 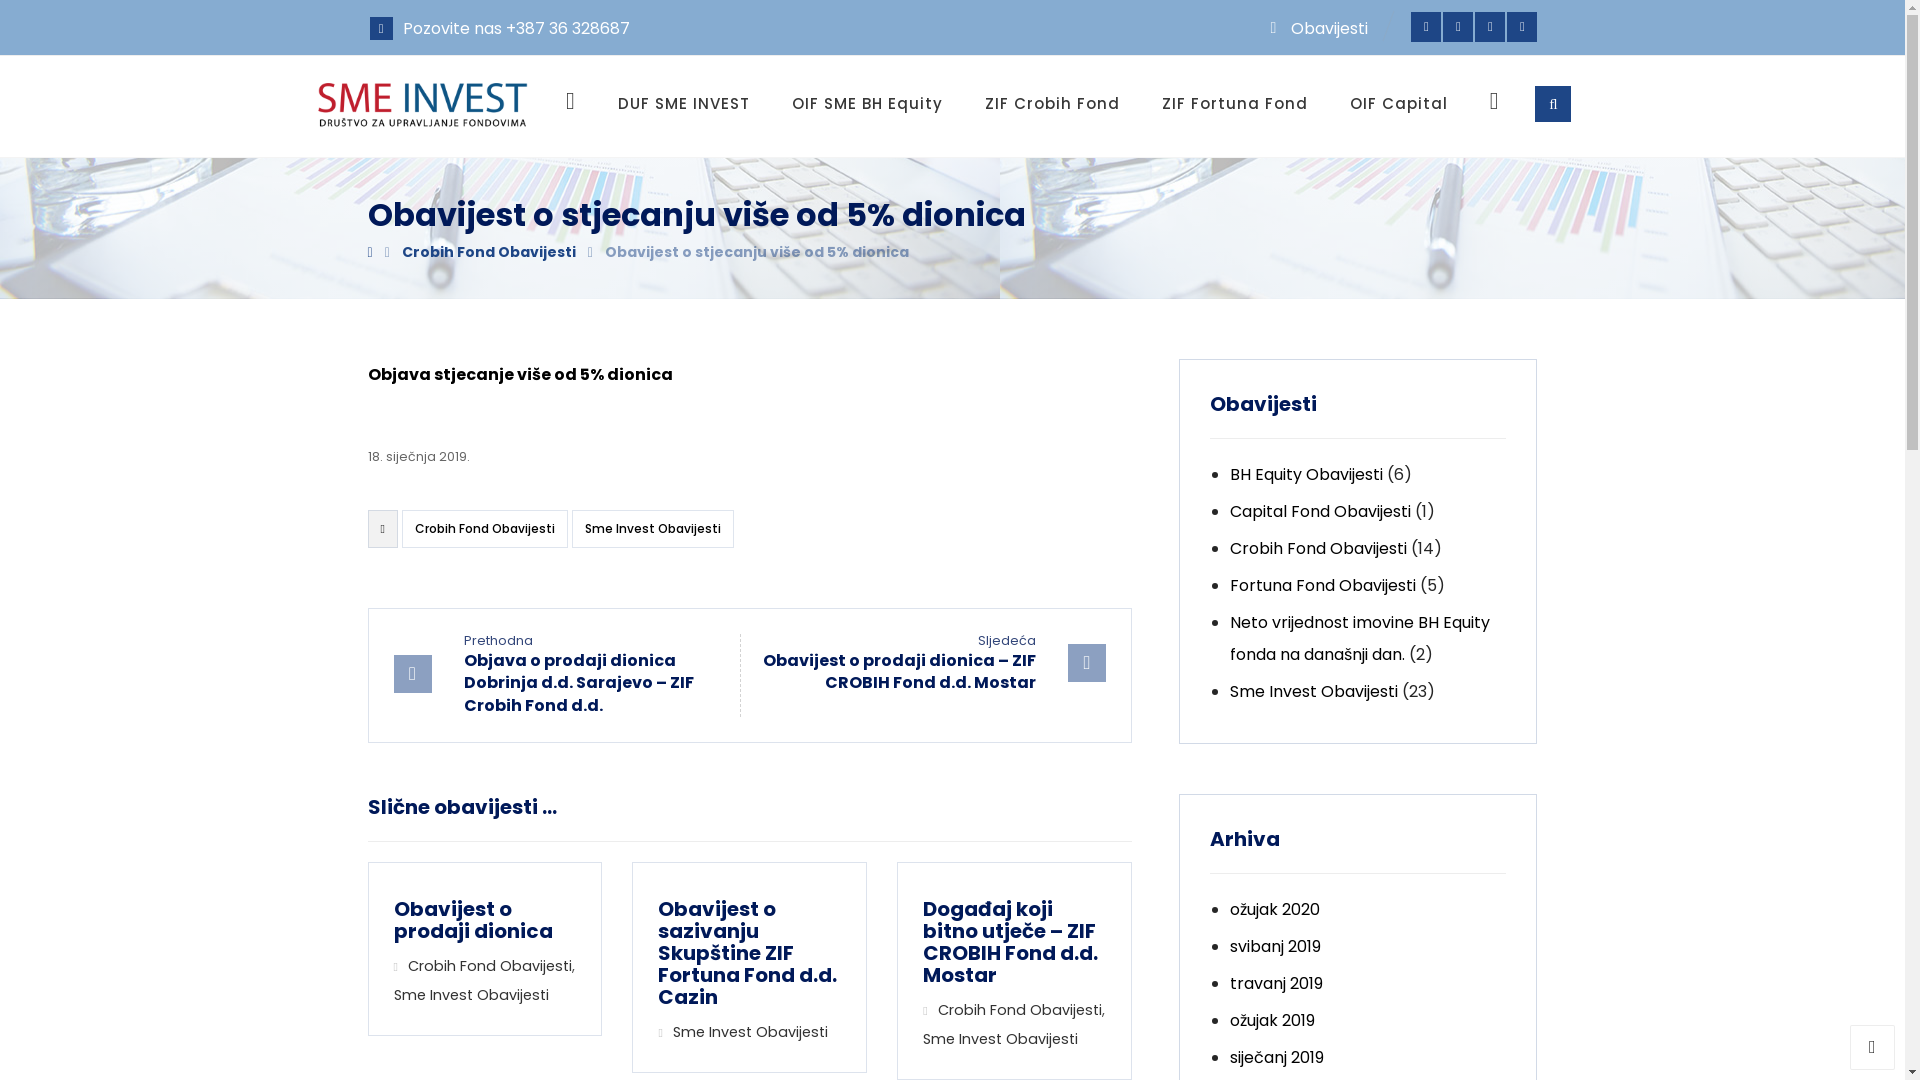 What do you see at coordinates (1316, 26) in the screenshot?
I see `Obavijesti` at bounding box center [1316, 26].